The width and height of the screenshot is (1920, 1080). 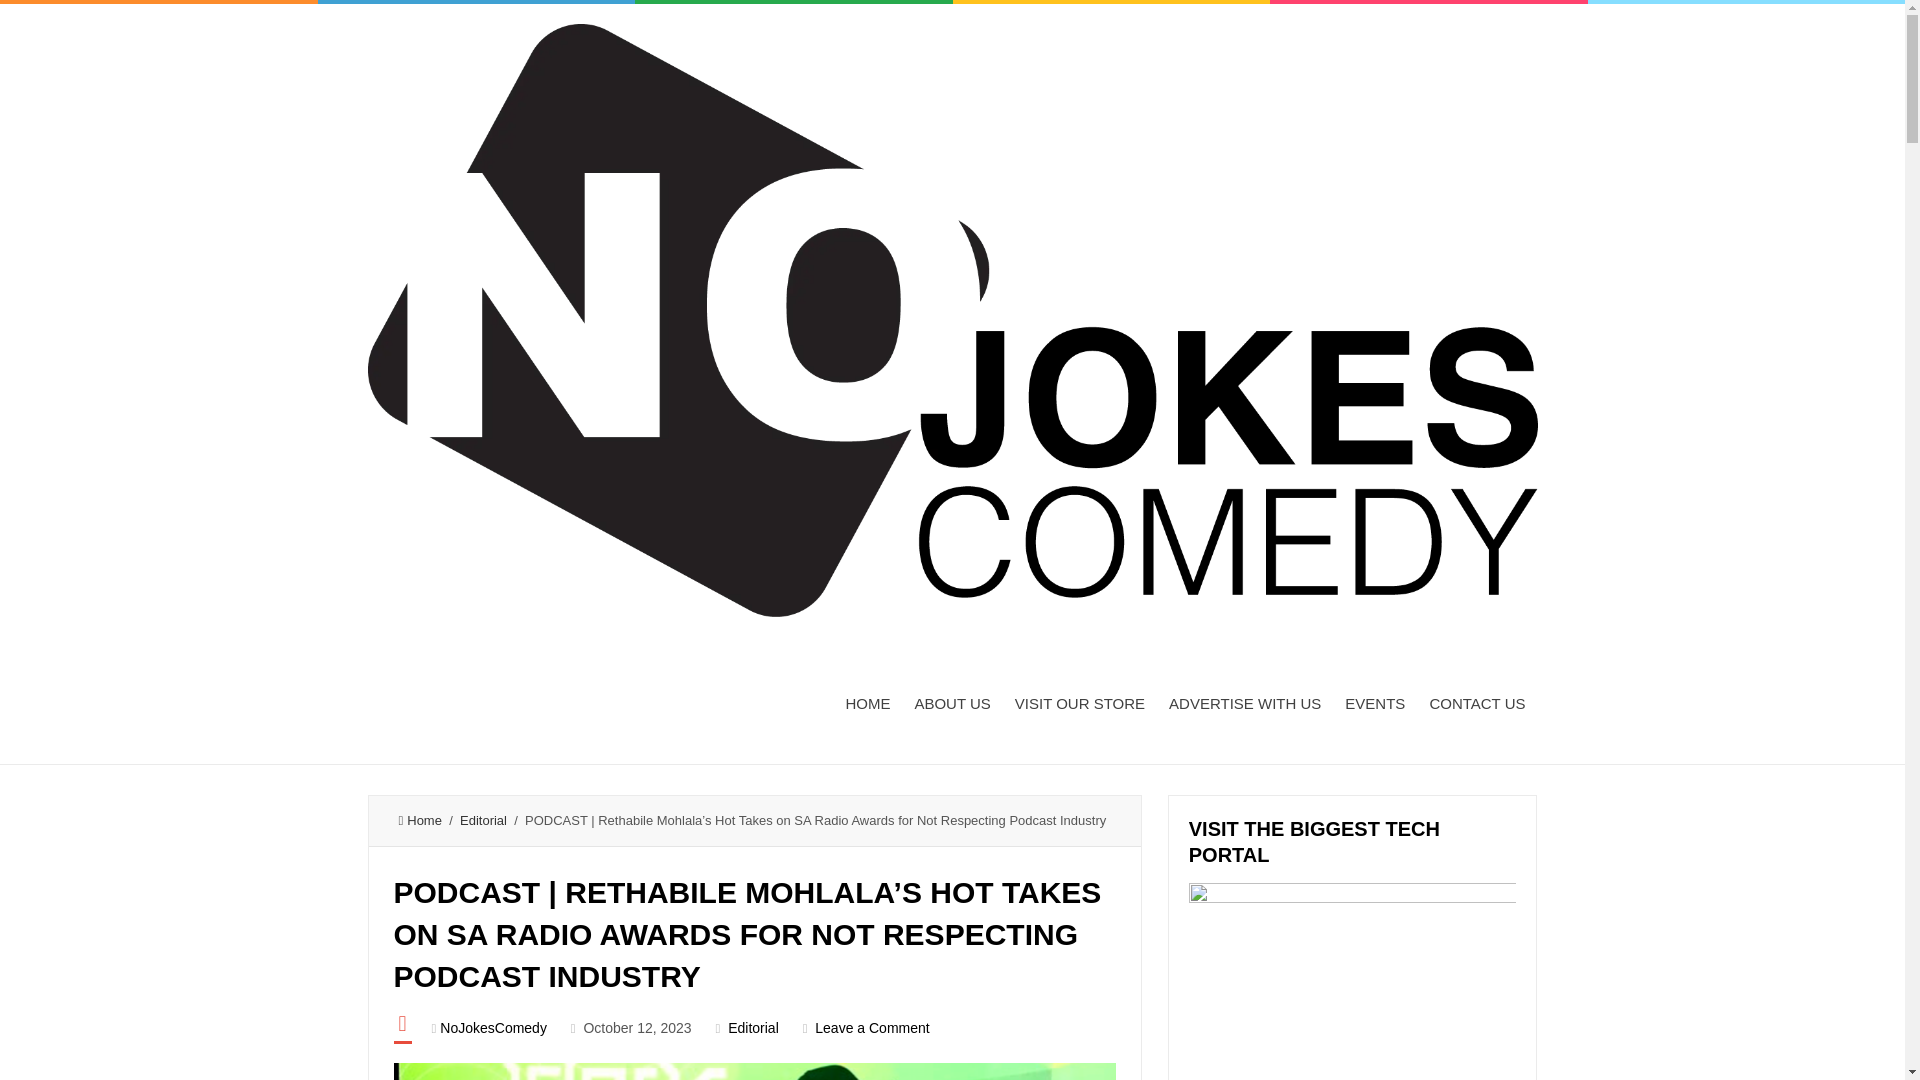 What do you see at coordinates (1374, 702) in the screenshot?
I see `EVENTS` at bounding box center [1374, 702].